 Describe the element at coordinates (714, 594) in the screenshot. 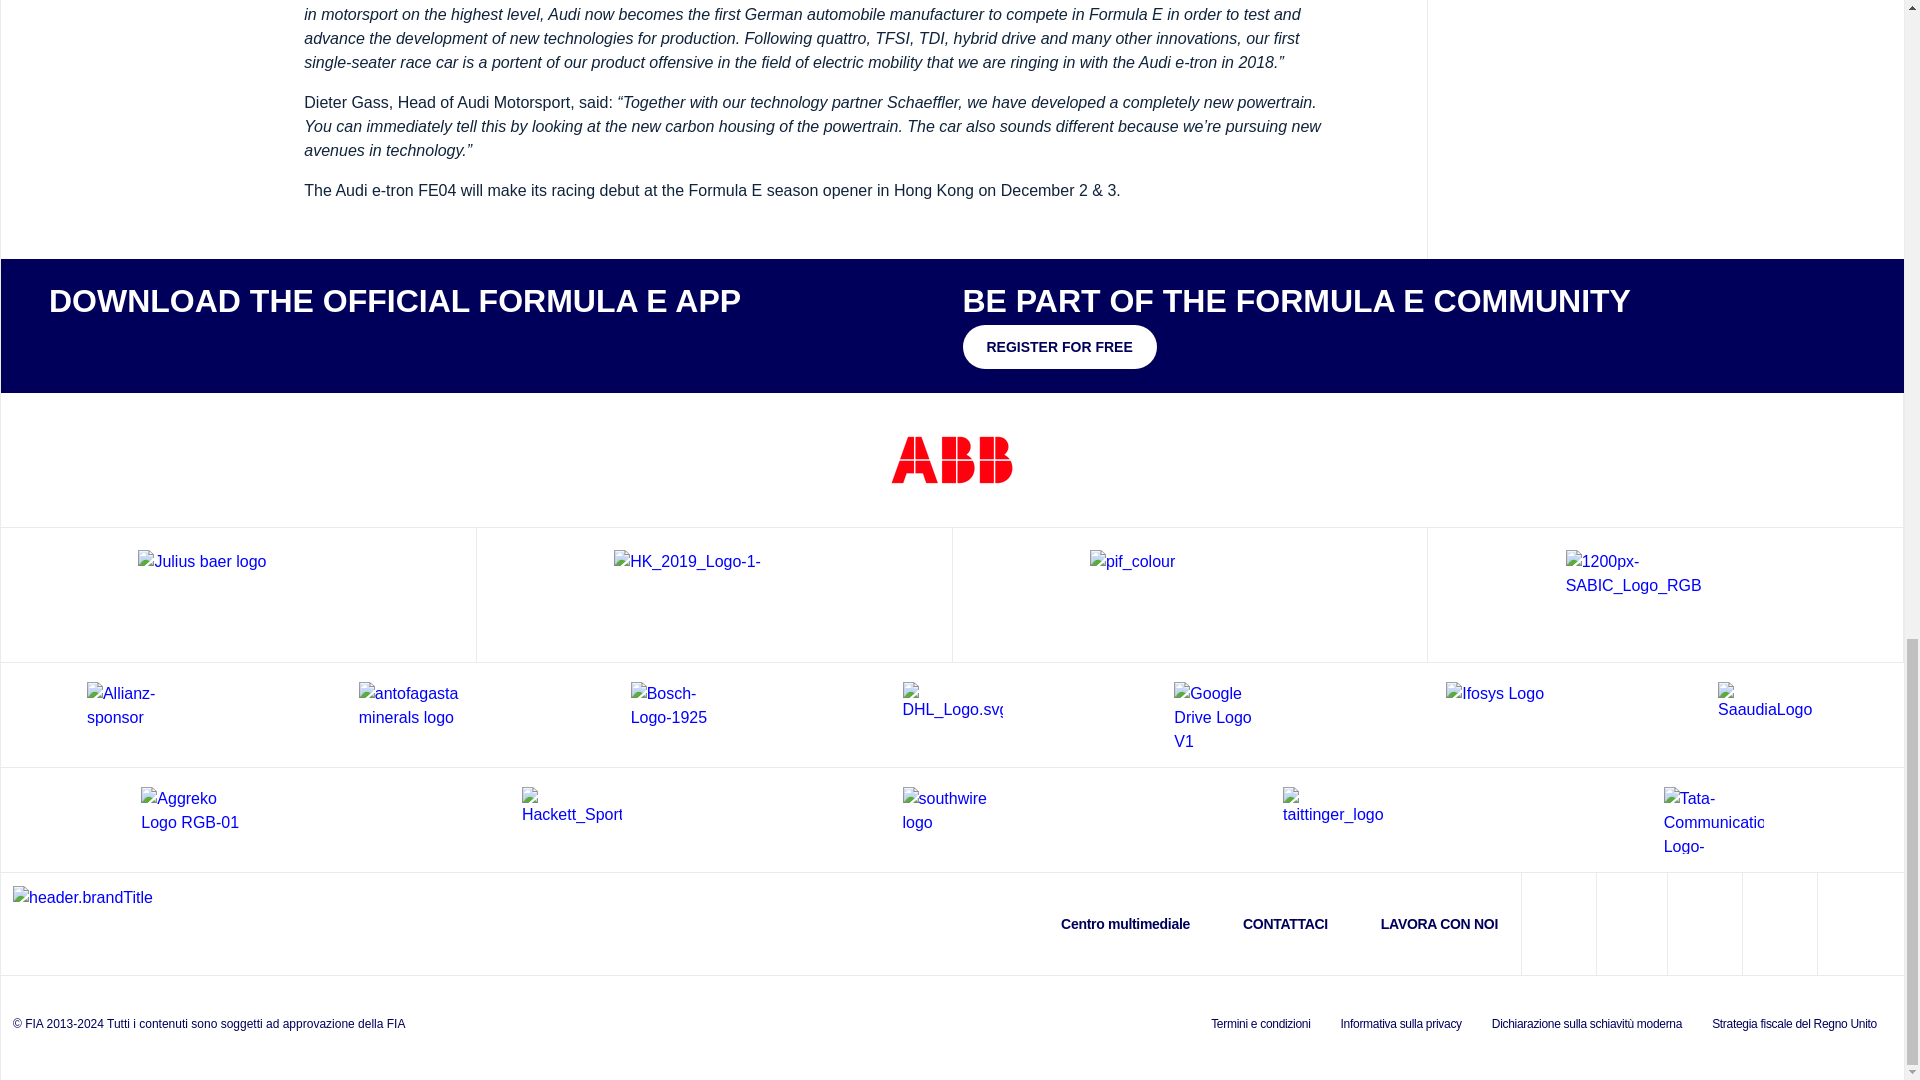

I see `Partner tecnico` at that location.